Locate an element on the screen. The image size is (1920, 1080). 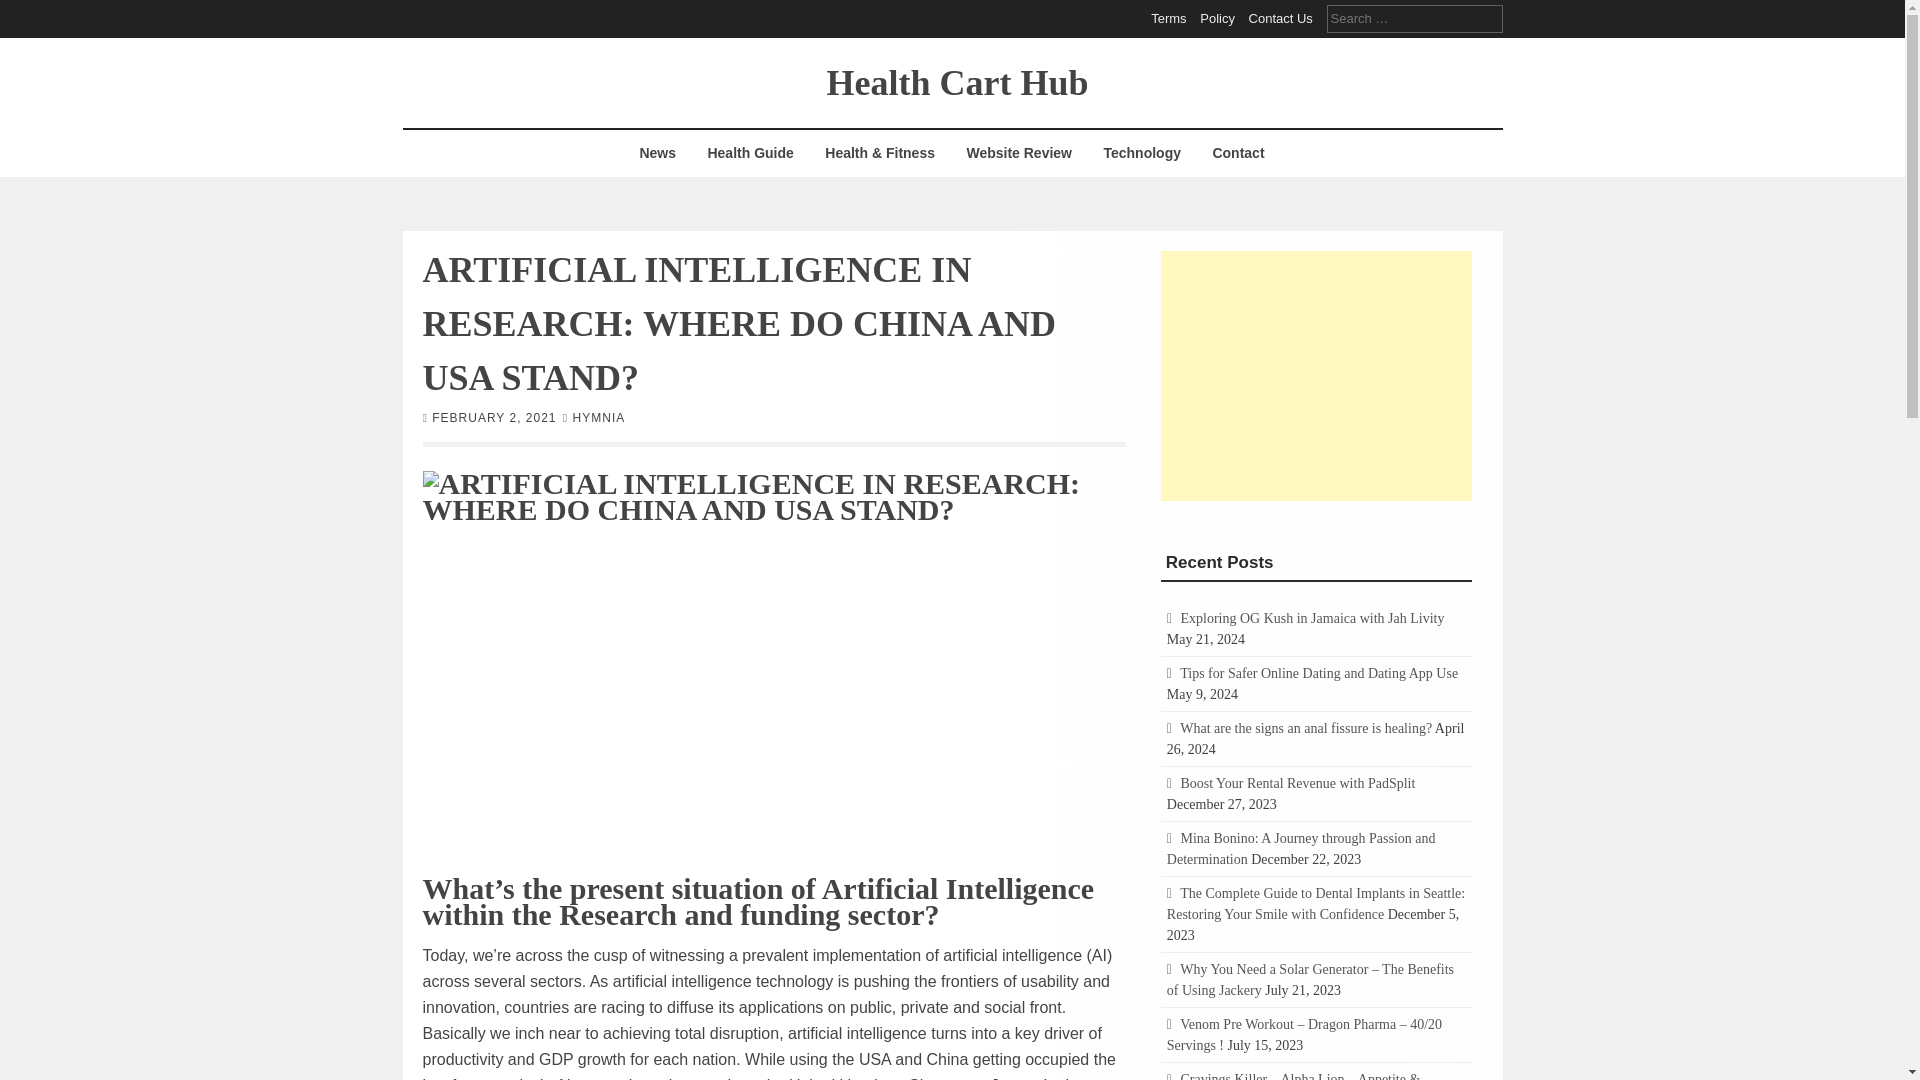
Advertisement is located at coordinates (1316, 374).